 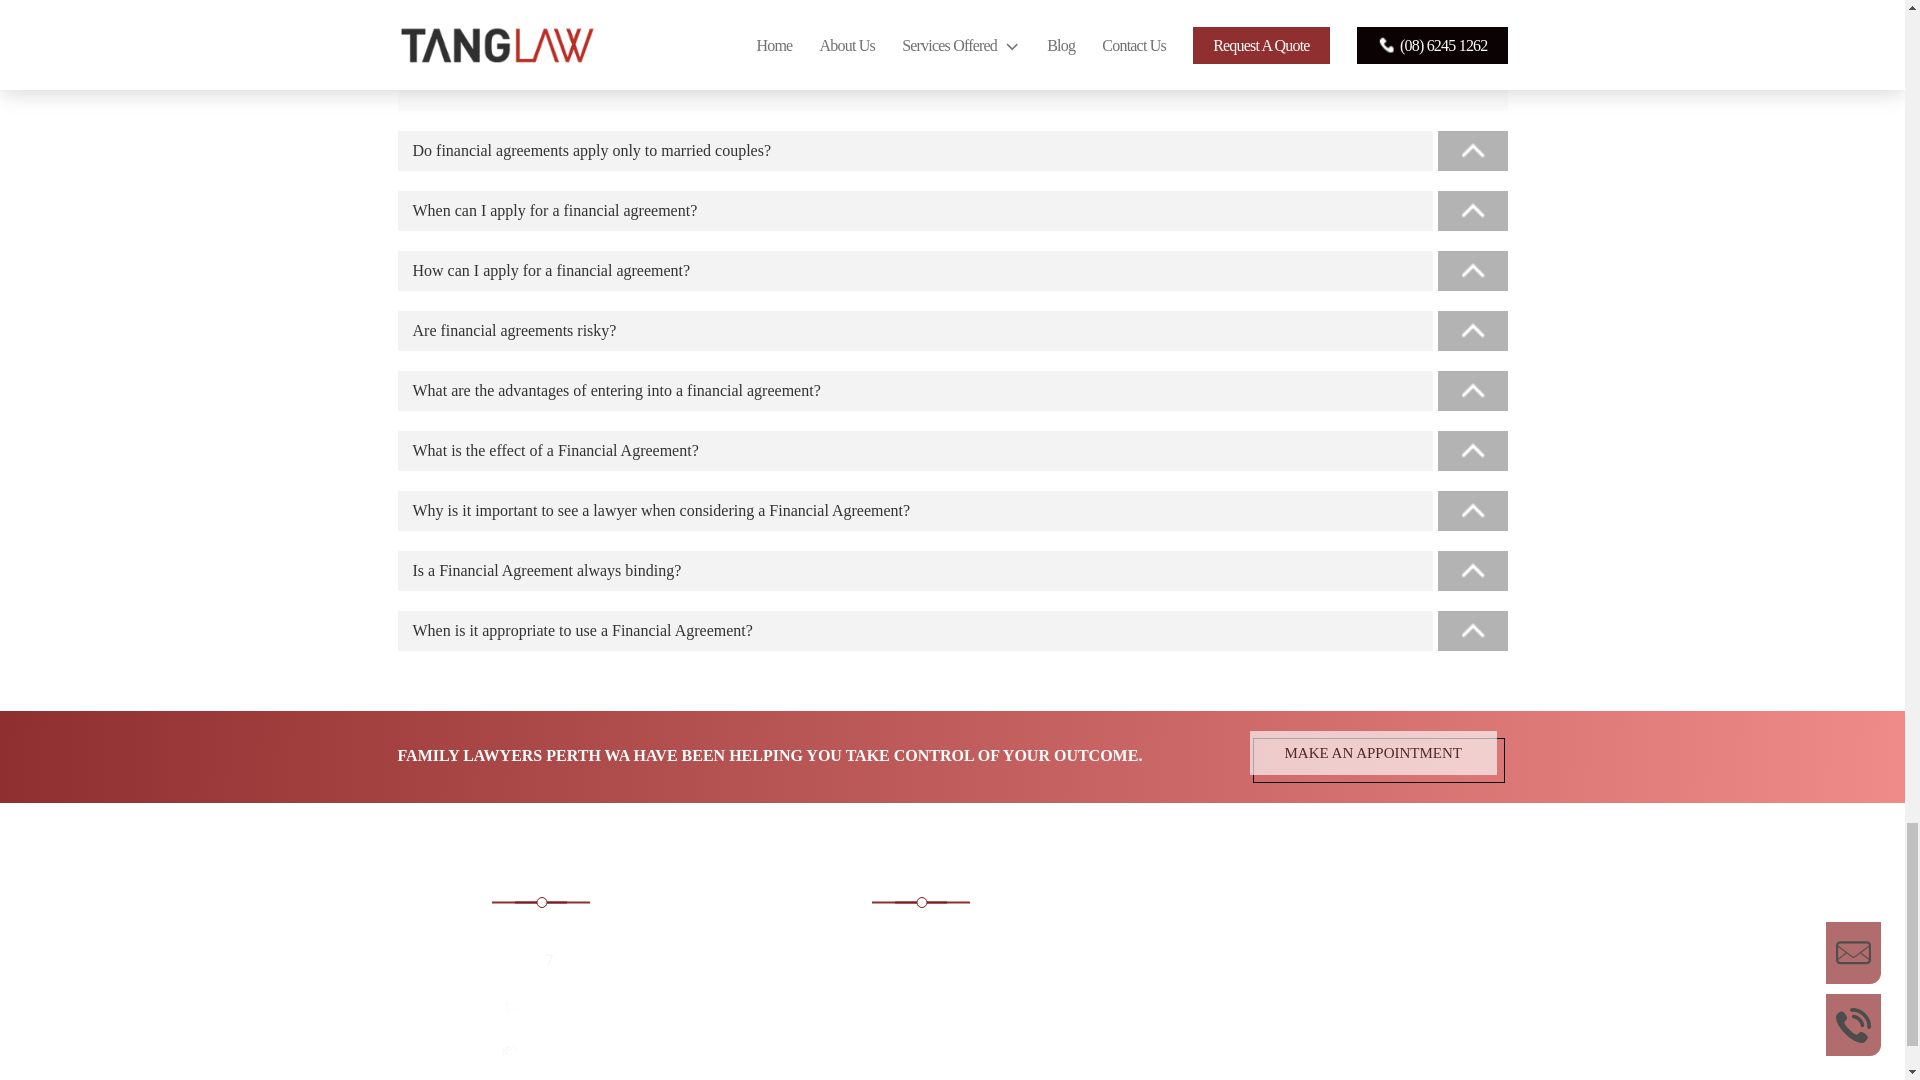 What do you see at coordinates (952, 211) in the screenshot?
I see `When can I apply for a financial agreement? ` at bounding box center [952, 211].